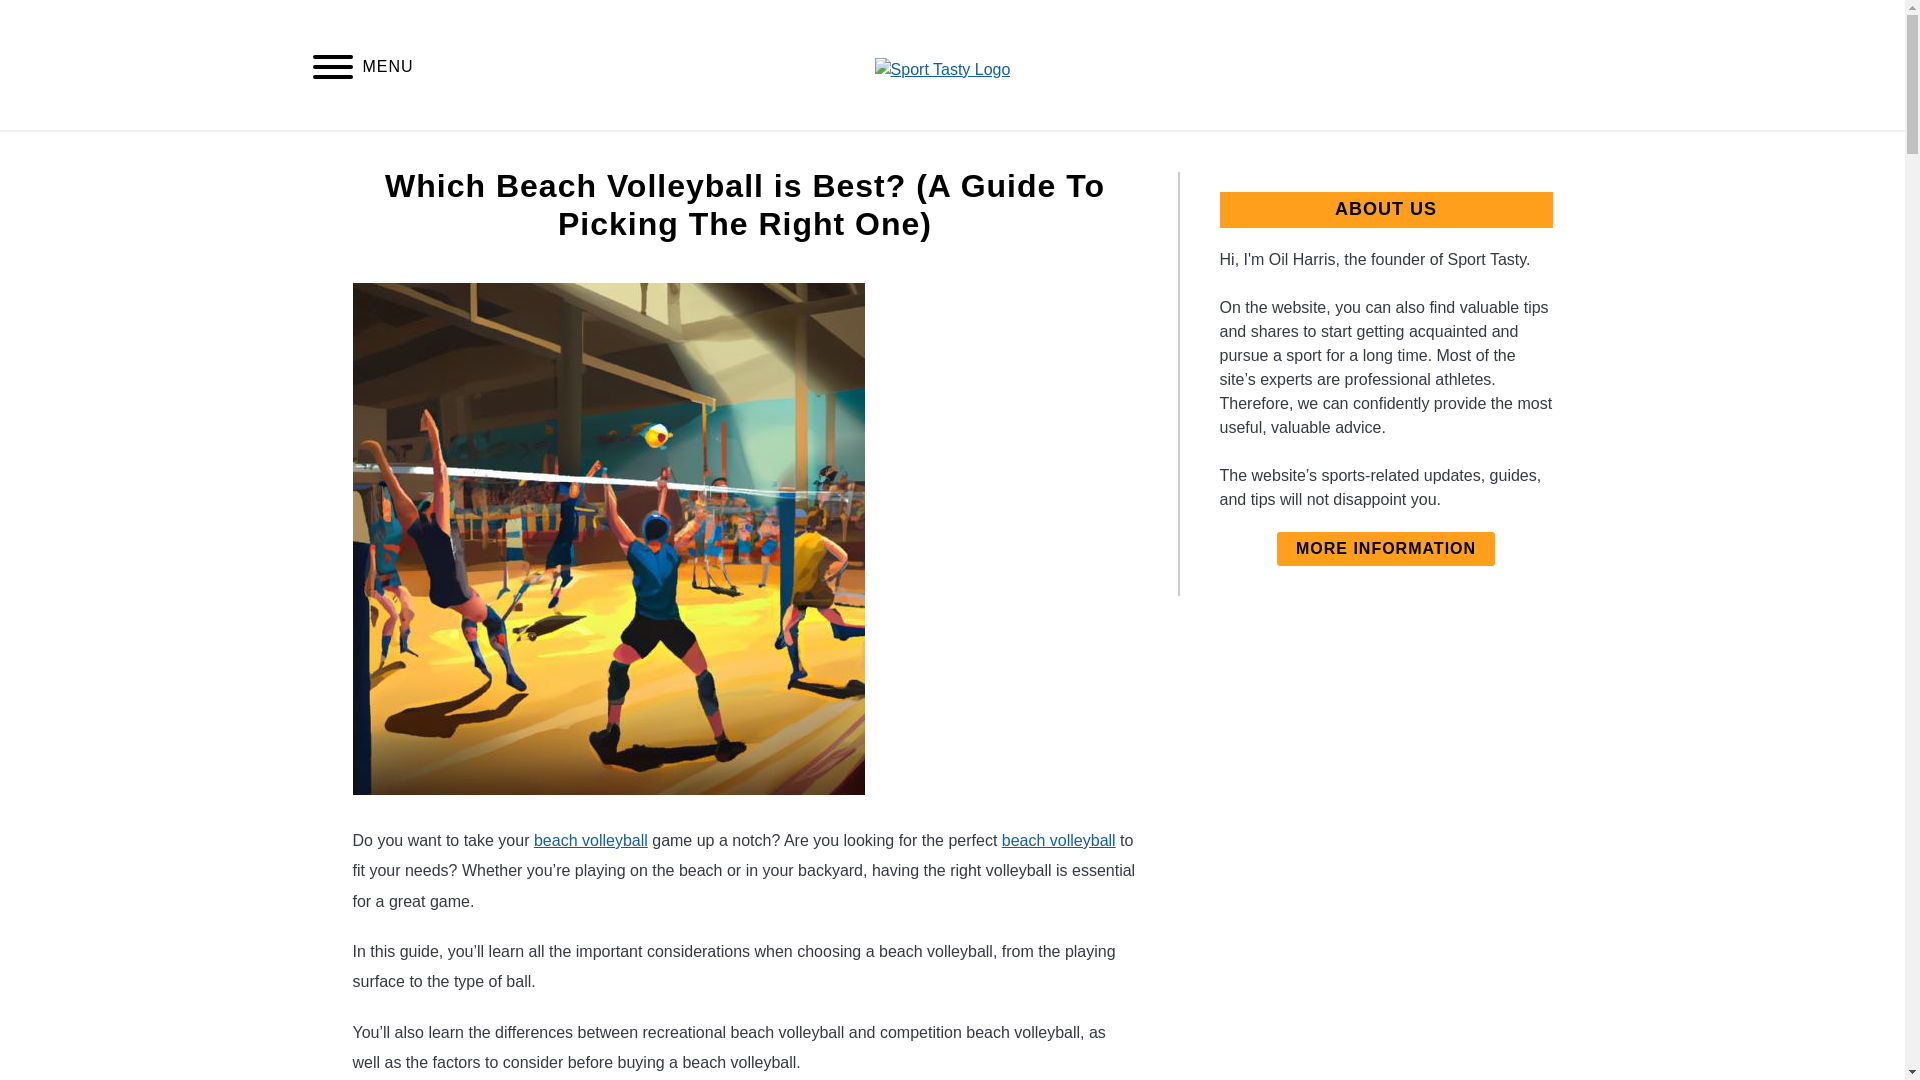  What do you see at coordinates (1058, 840) in the screenshot?
I see `beach volleyball` at bounding box center [1058, 840].